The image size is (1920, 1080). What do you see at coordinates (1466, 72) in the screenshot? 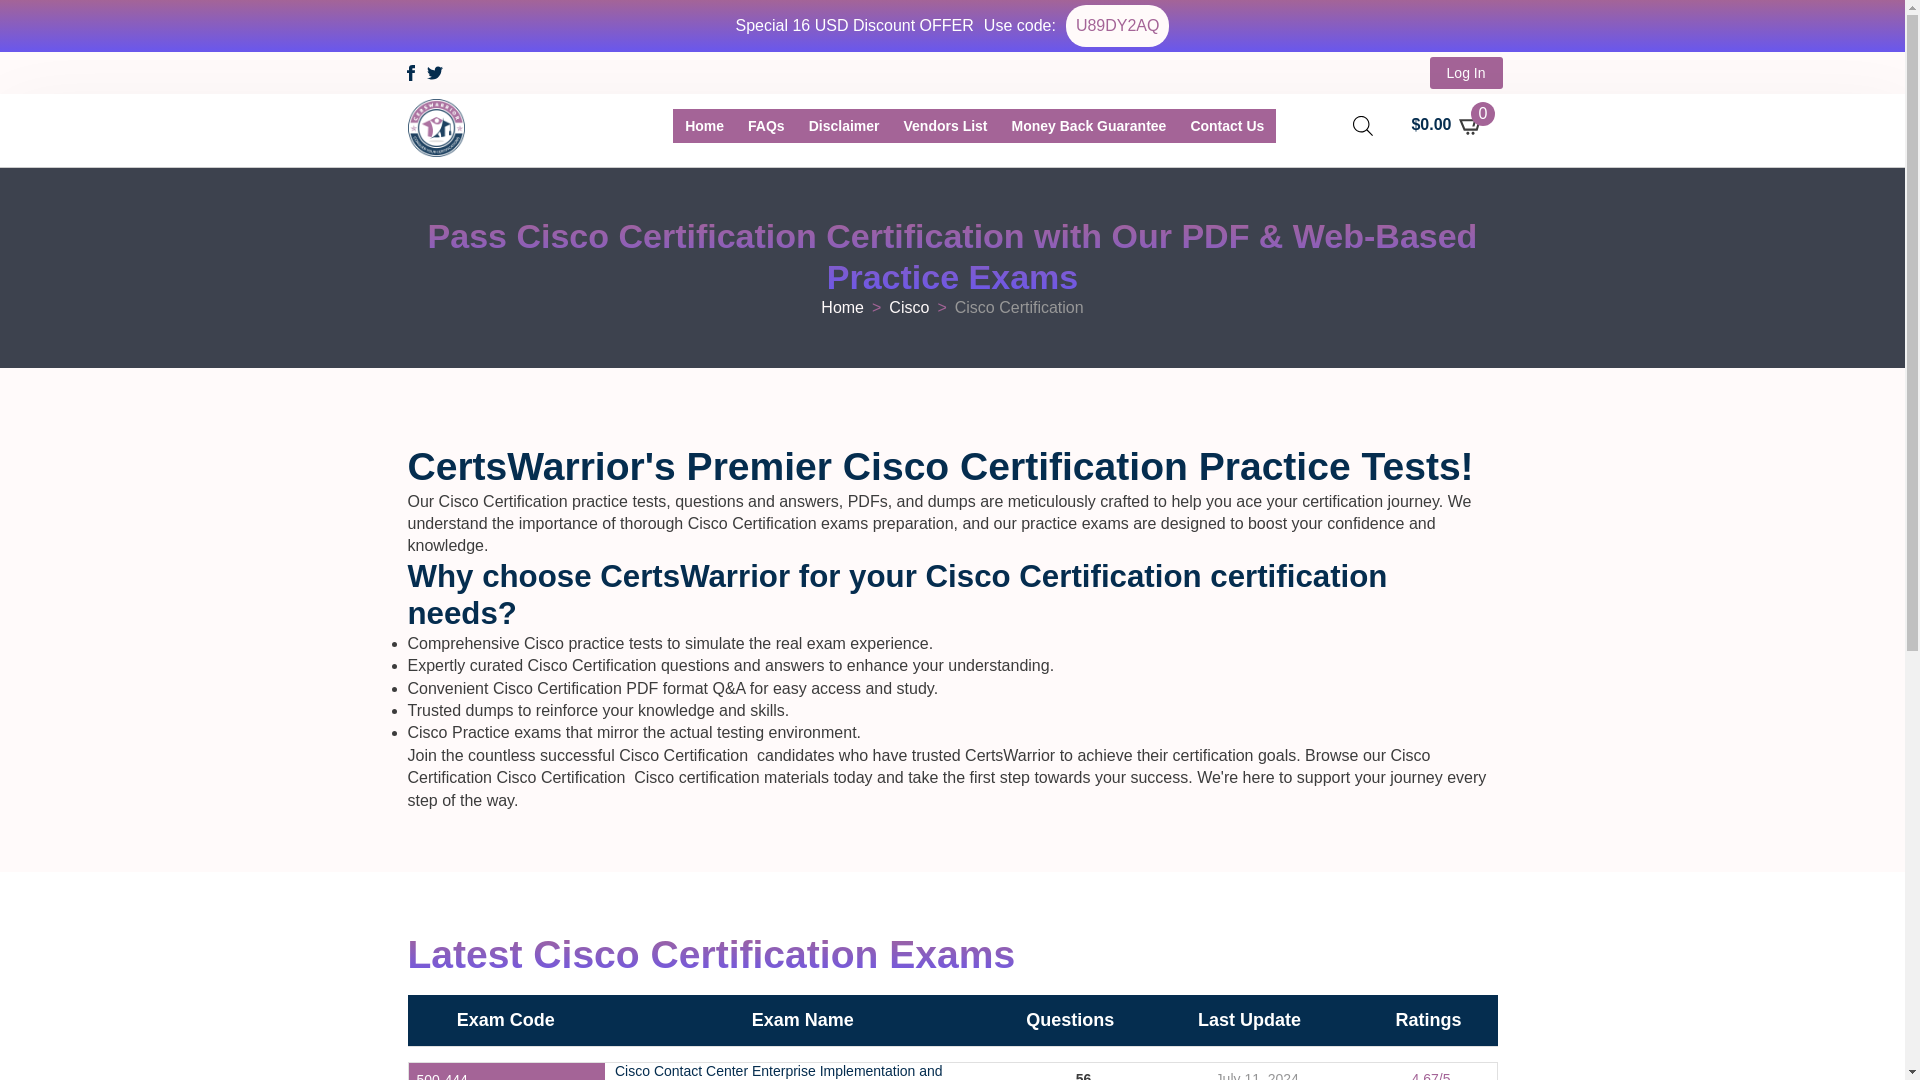
I see `Log In` at bounding box center [1466, 72].